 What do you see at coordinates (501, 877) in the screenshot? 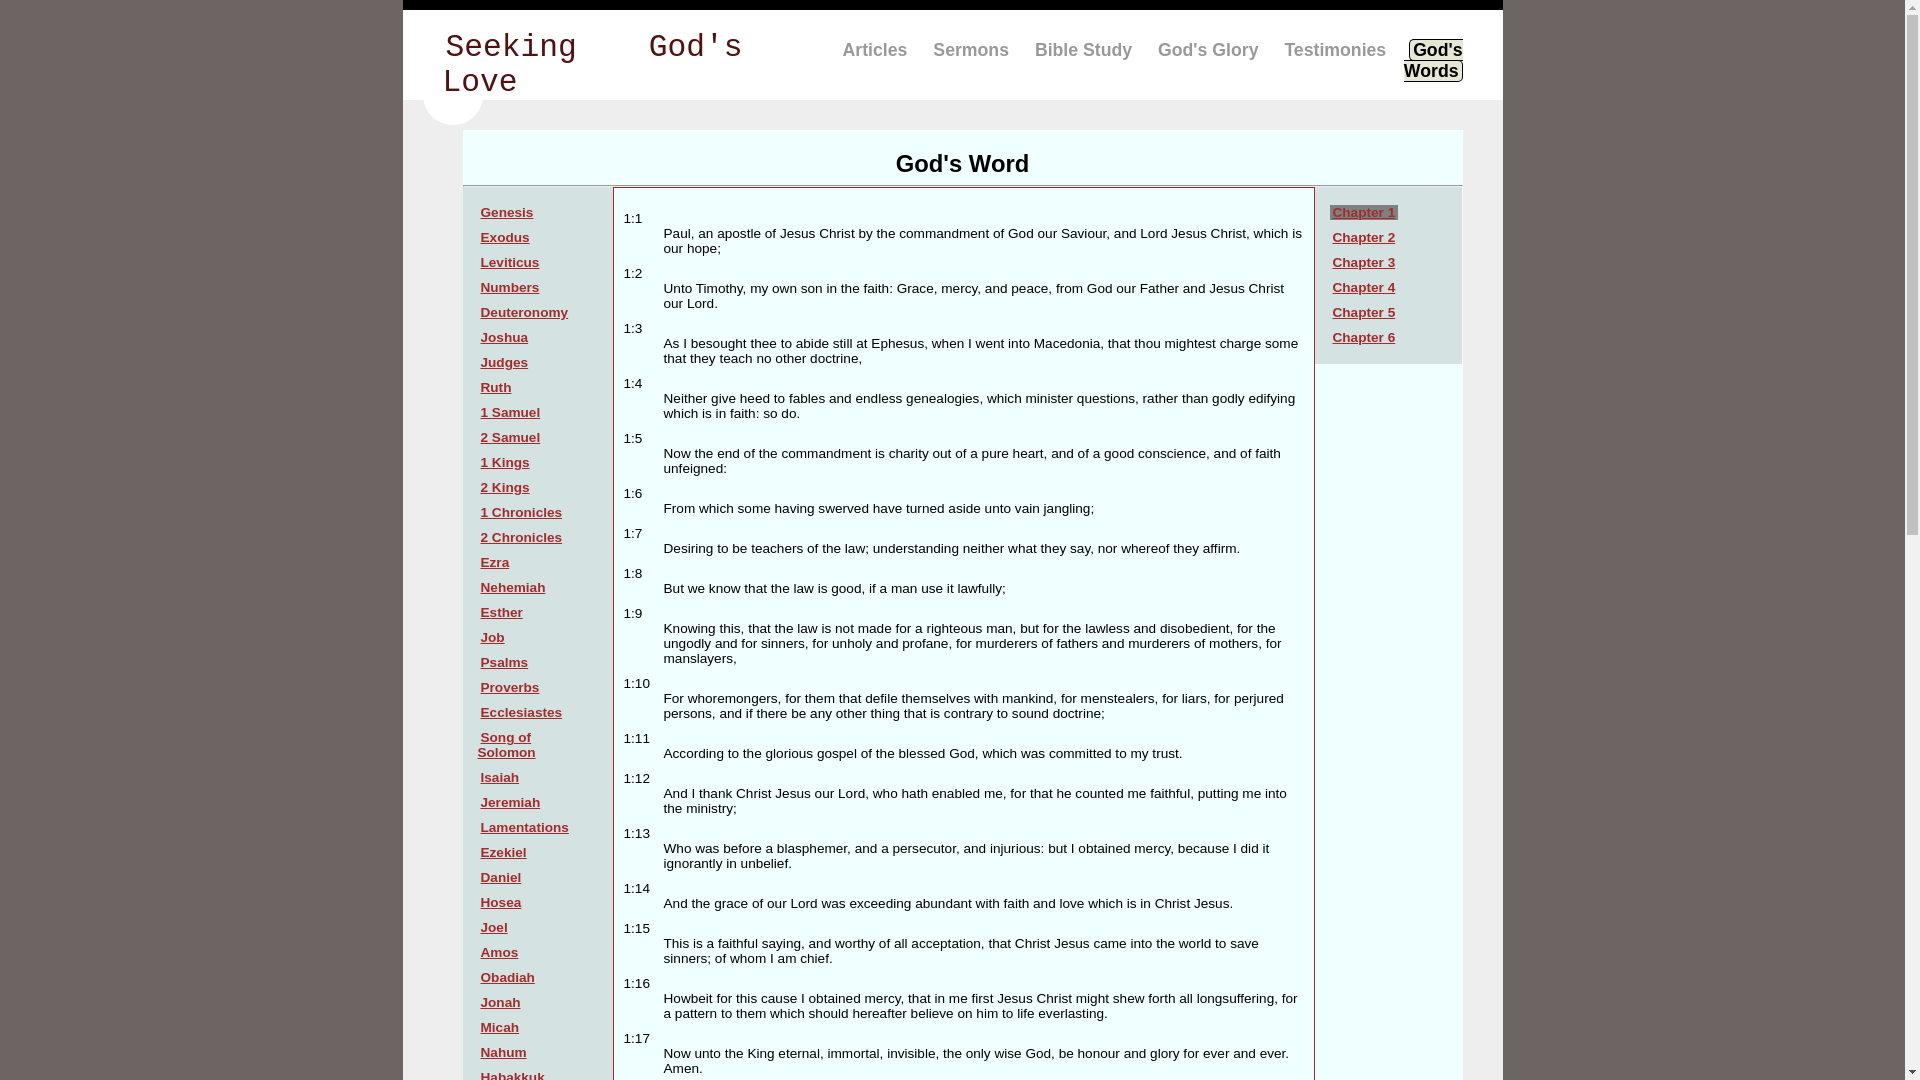
I see `Daniel` at bounding box center [501, 877].